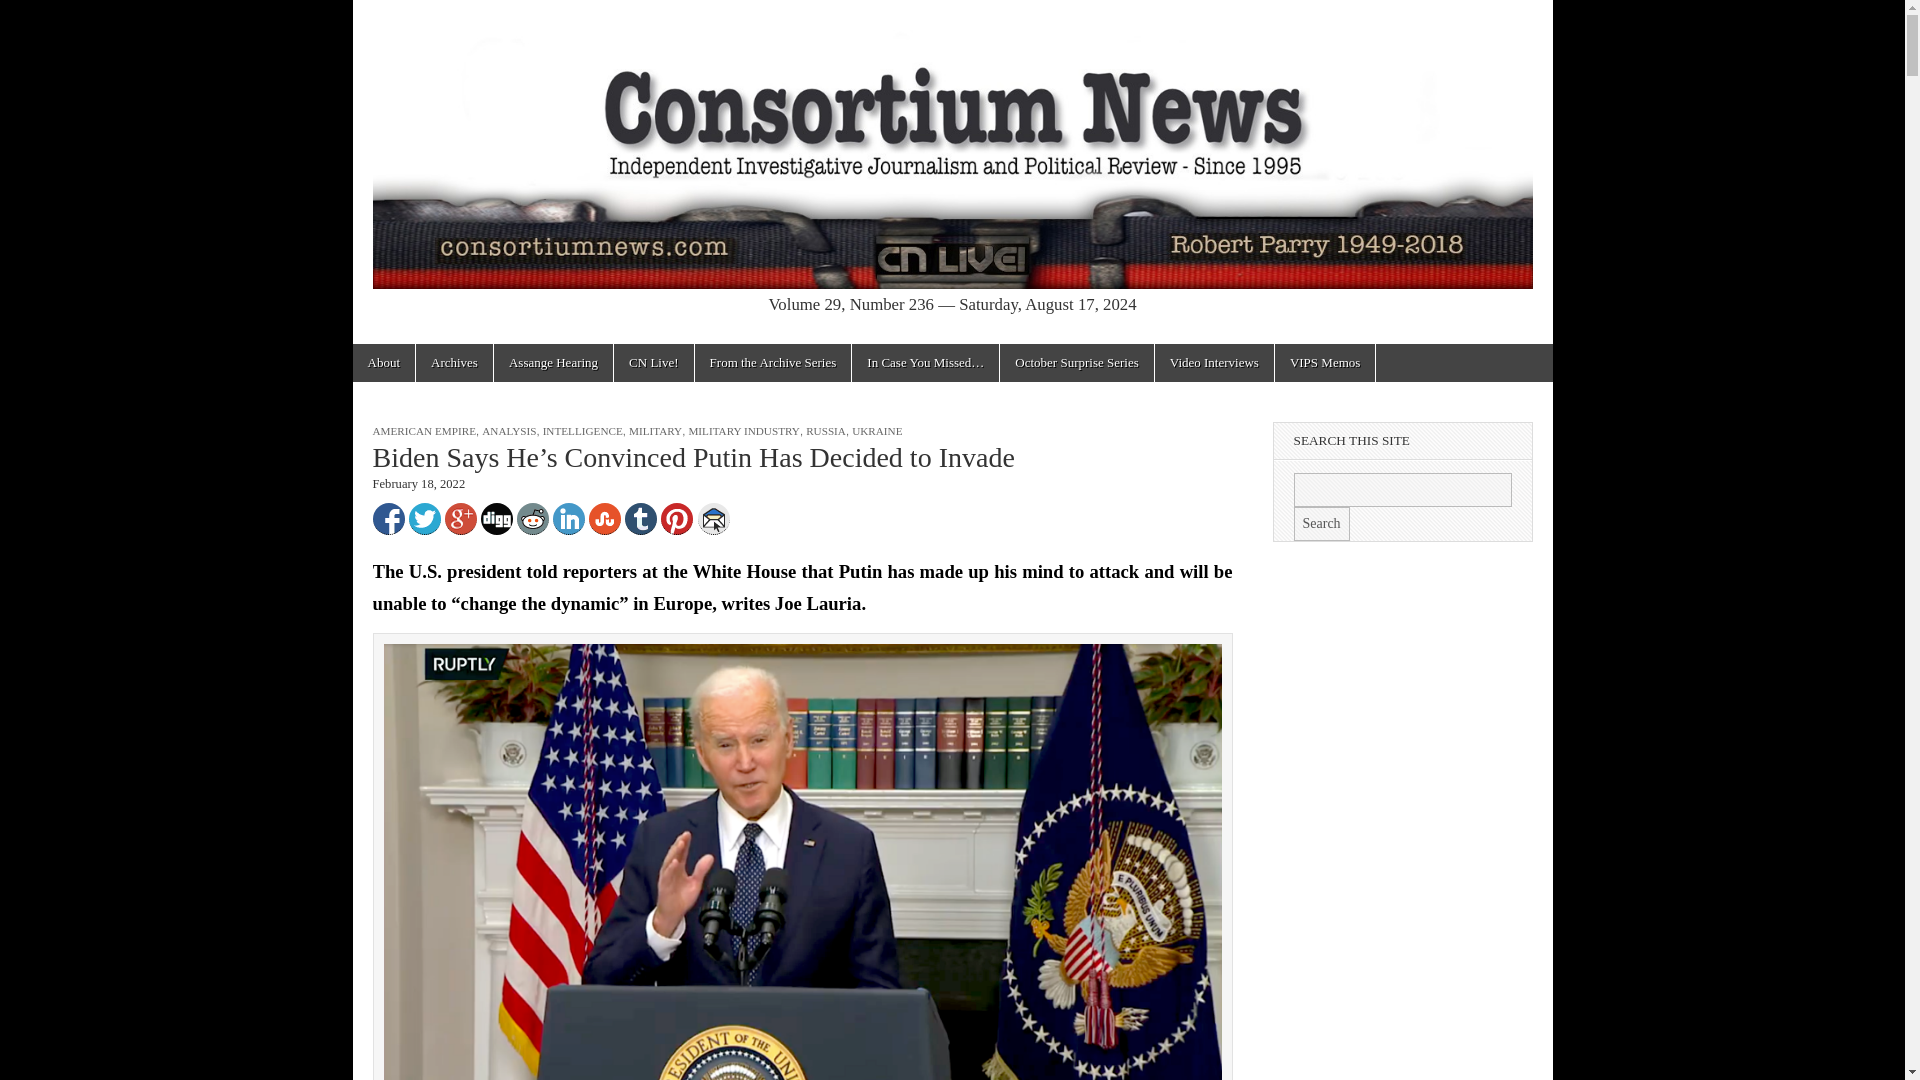  What do you see at coordinates (508, 431) in the screenshot?
I see `ANALYSIS` at bounding box center [508, 431].